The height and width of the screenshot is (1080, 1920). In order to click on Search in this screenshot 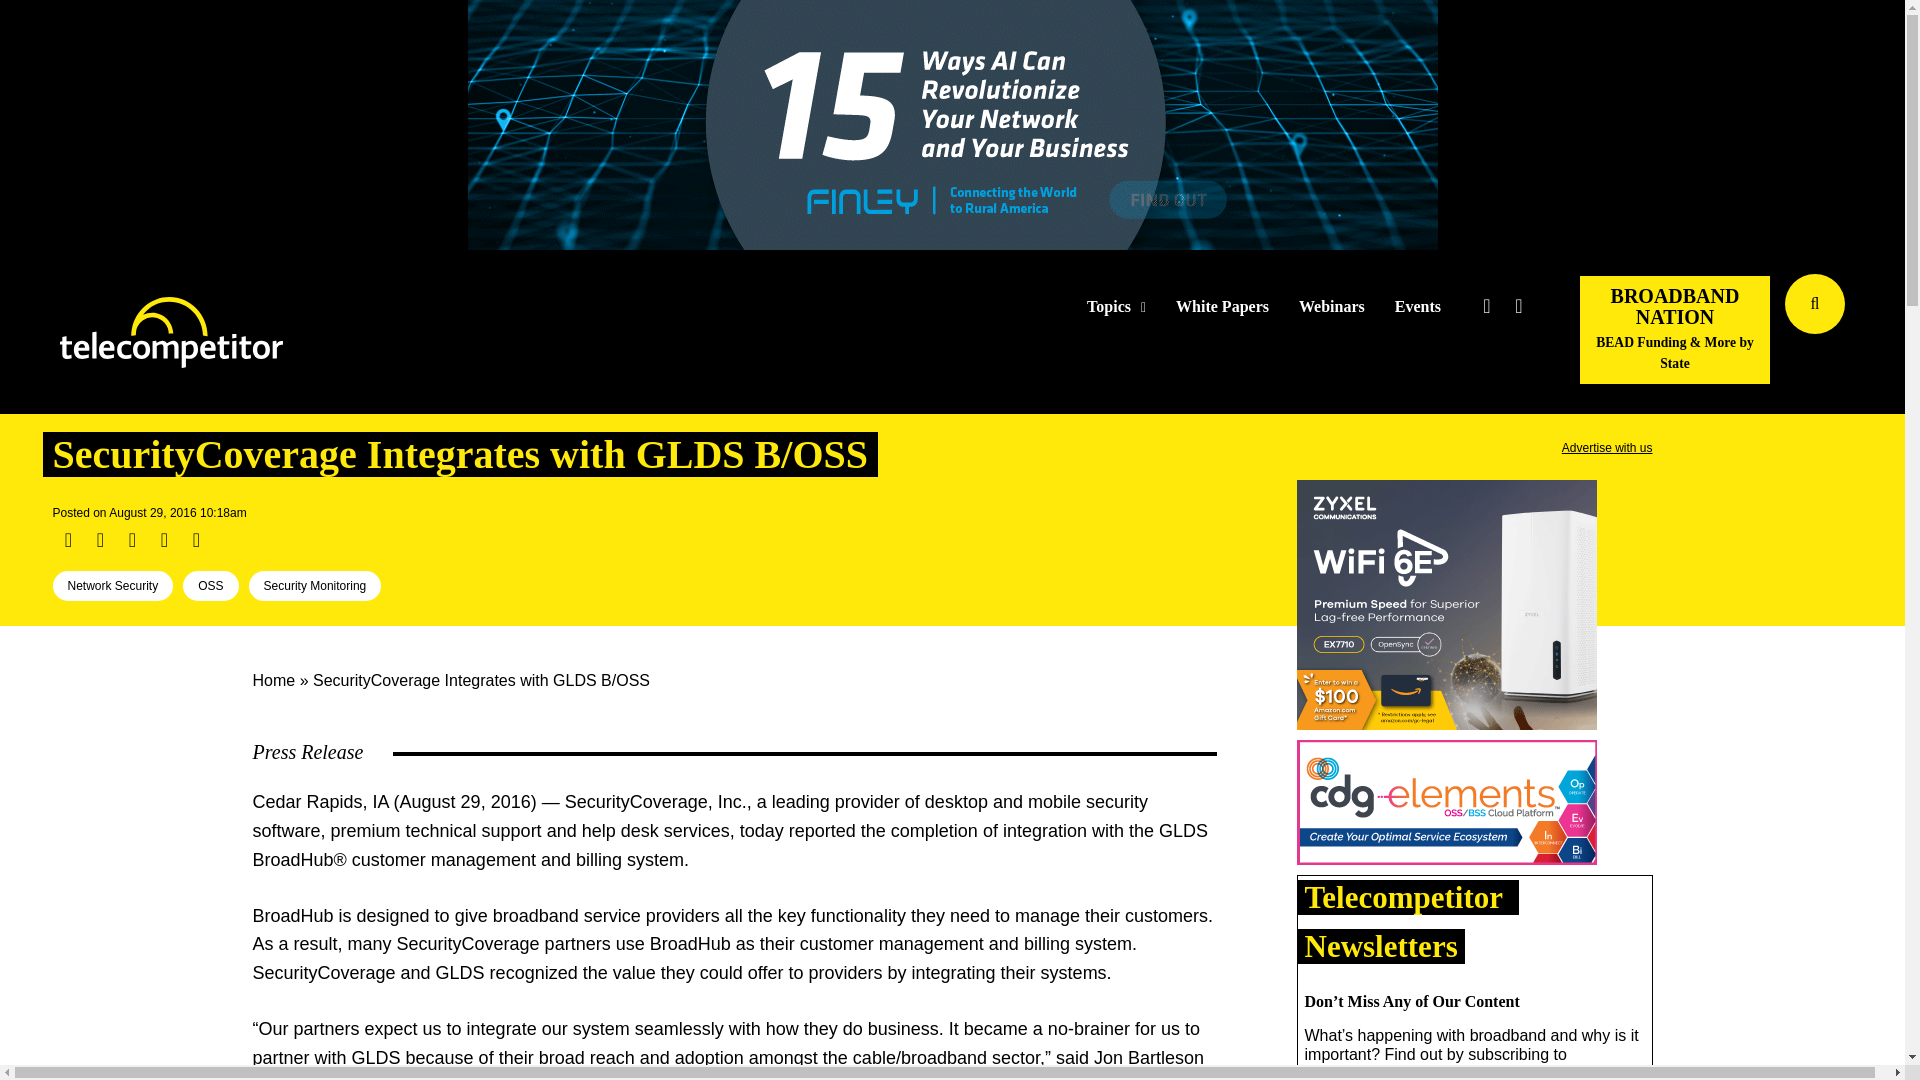, I will do `click(1886, 333)`.